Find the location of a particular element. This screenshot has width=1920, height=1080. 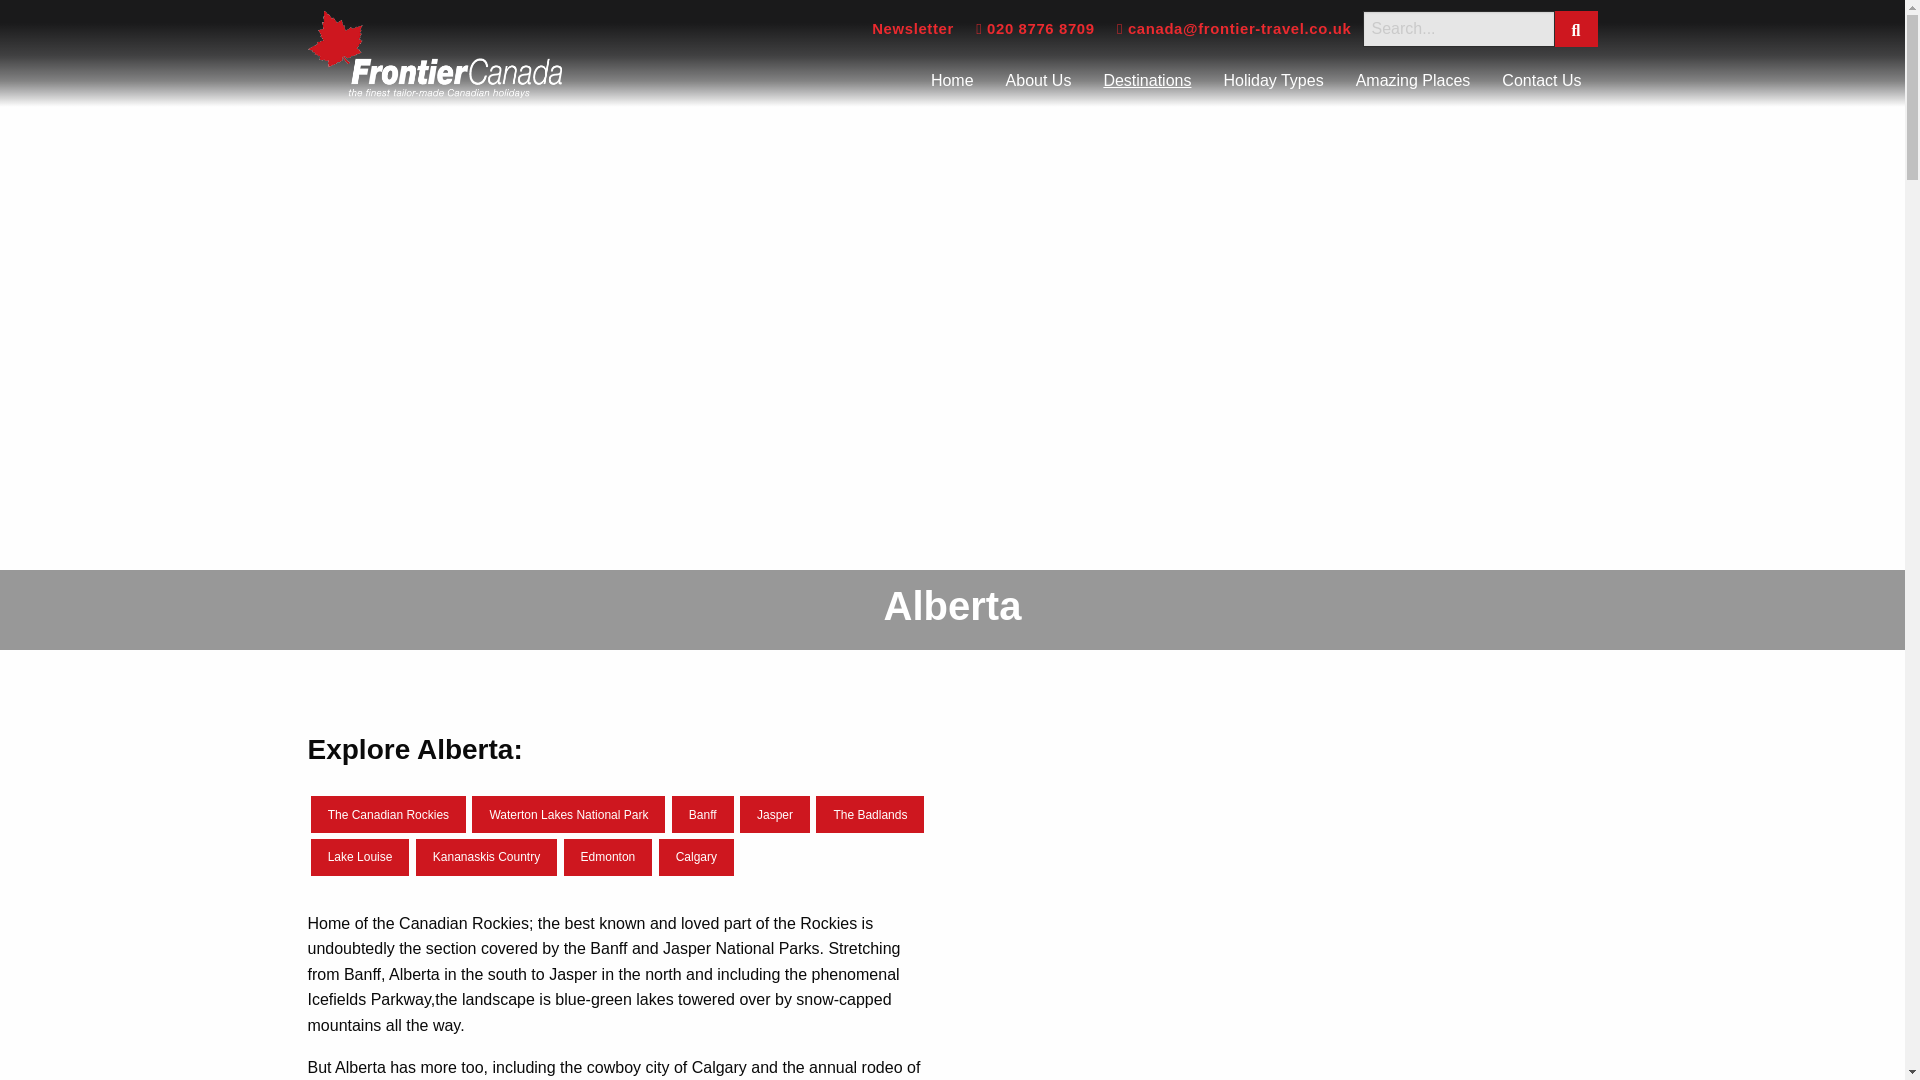

Search for: is located at coordinates (1457, 28).